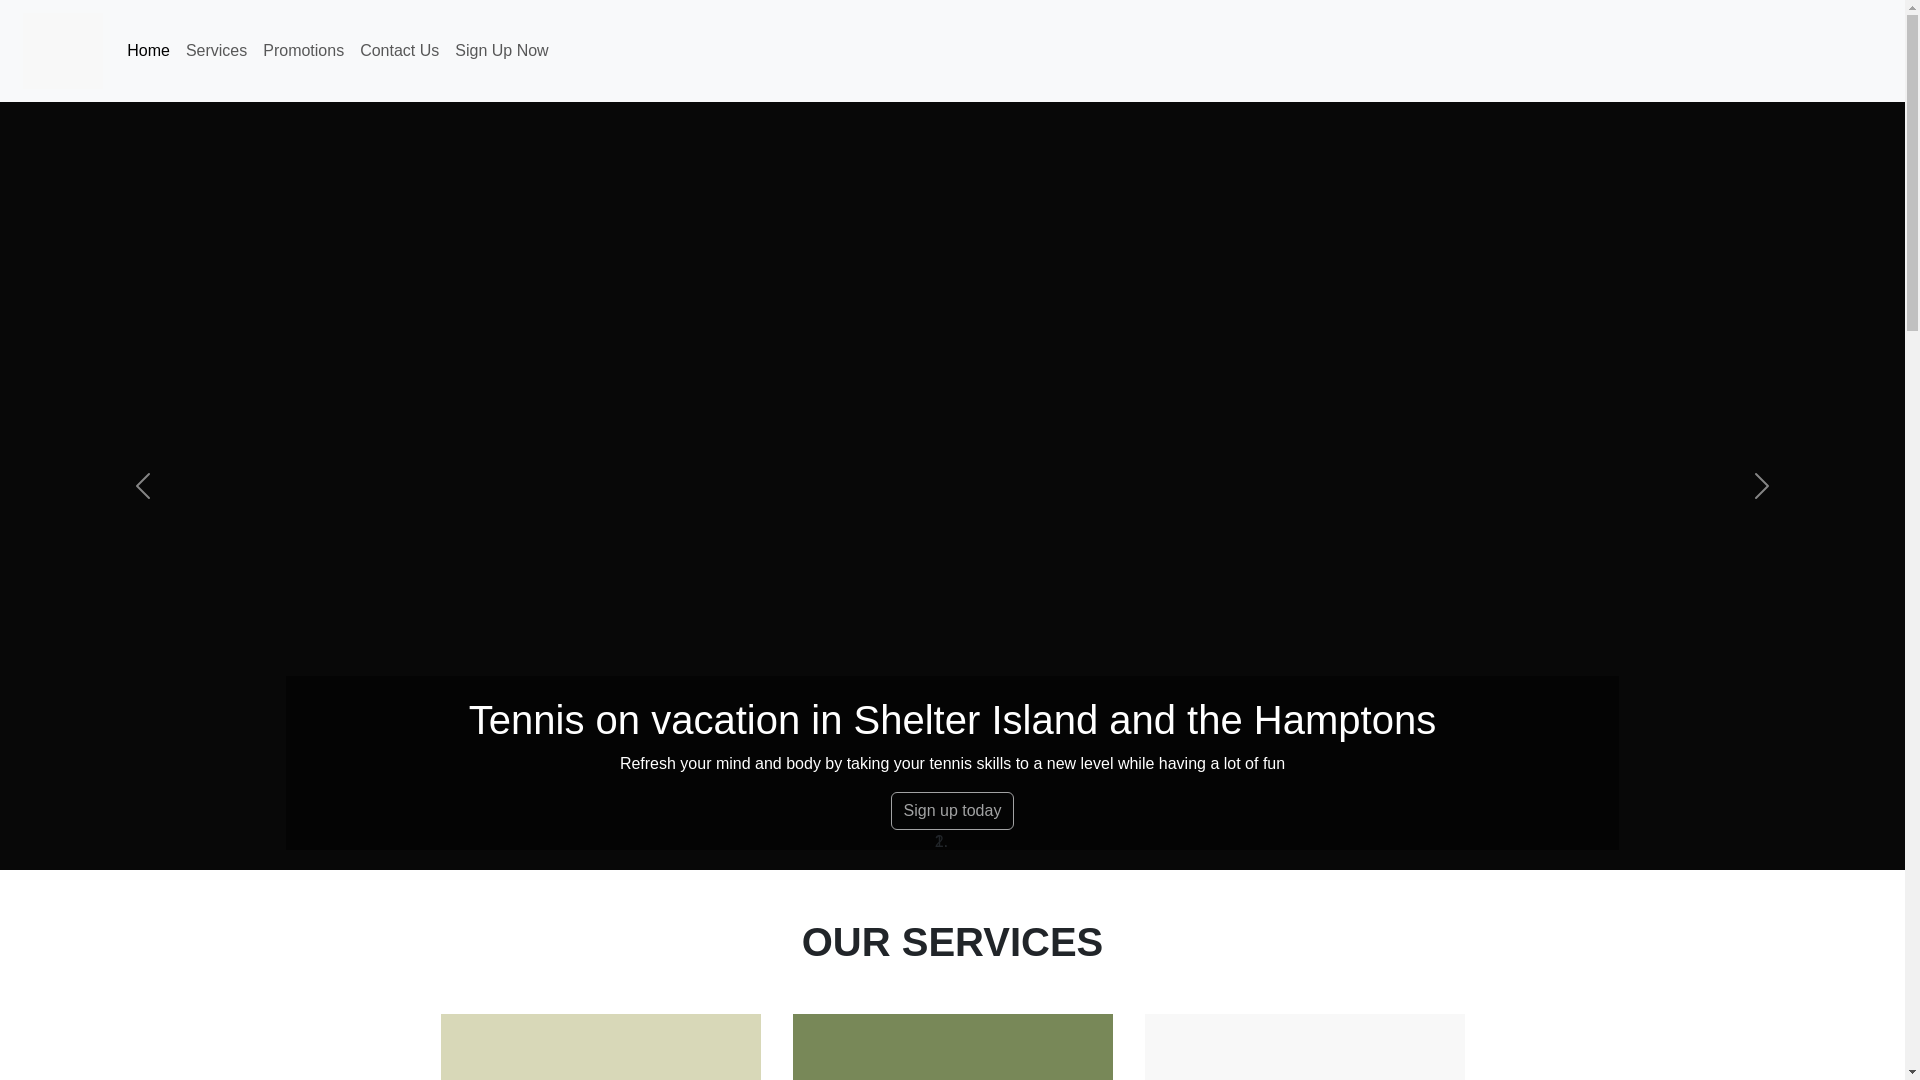 The width and height of the screenshot is (1920, 1080). Describe the element at coordinates (148, 51) in the screenshot. I see `Home` at that location.